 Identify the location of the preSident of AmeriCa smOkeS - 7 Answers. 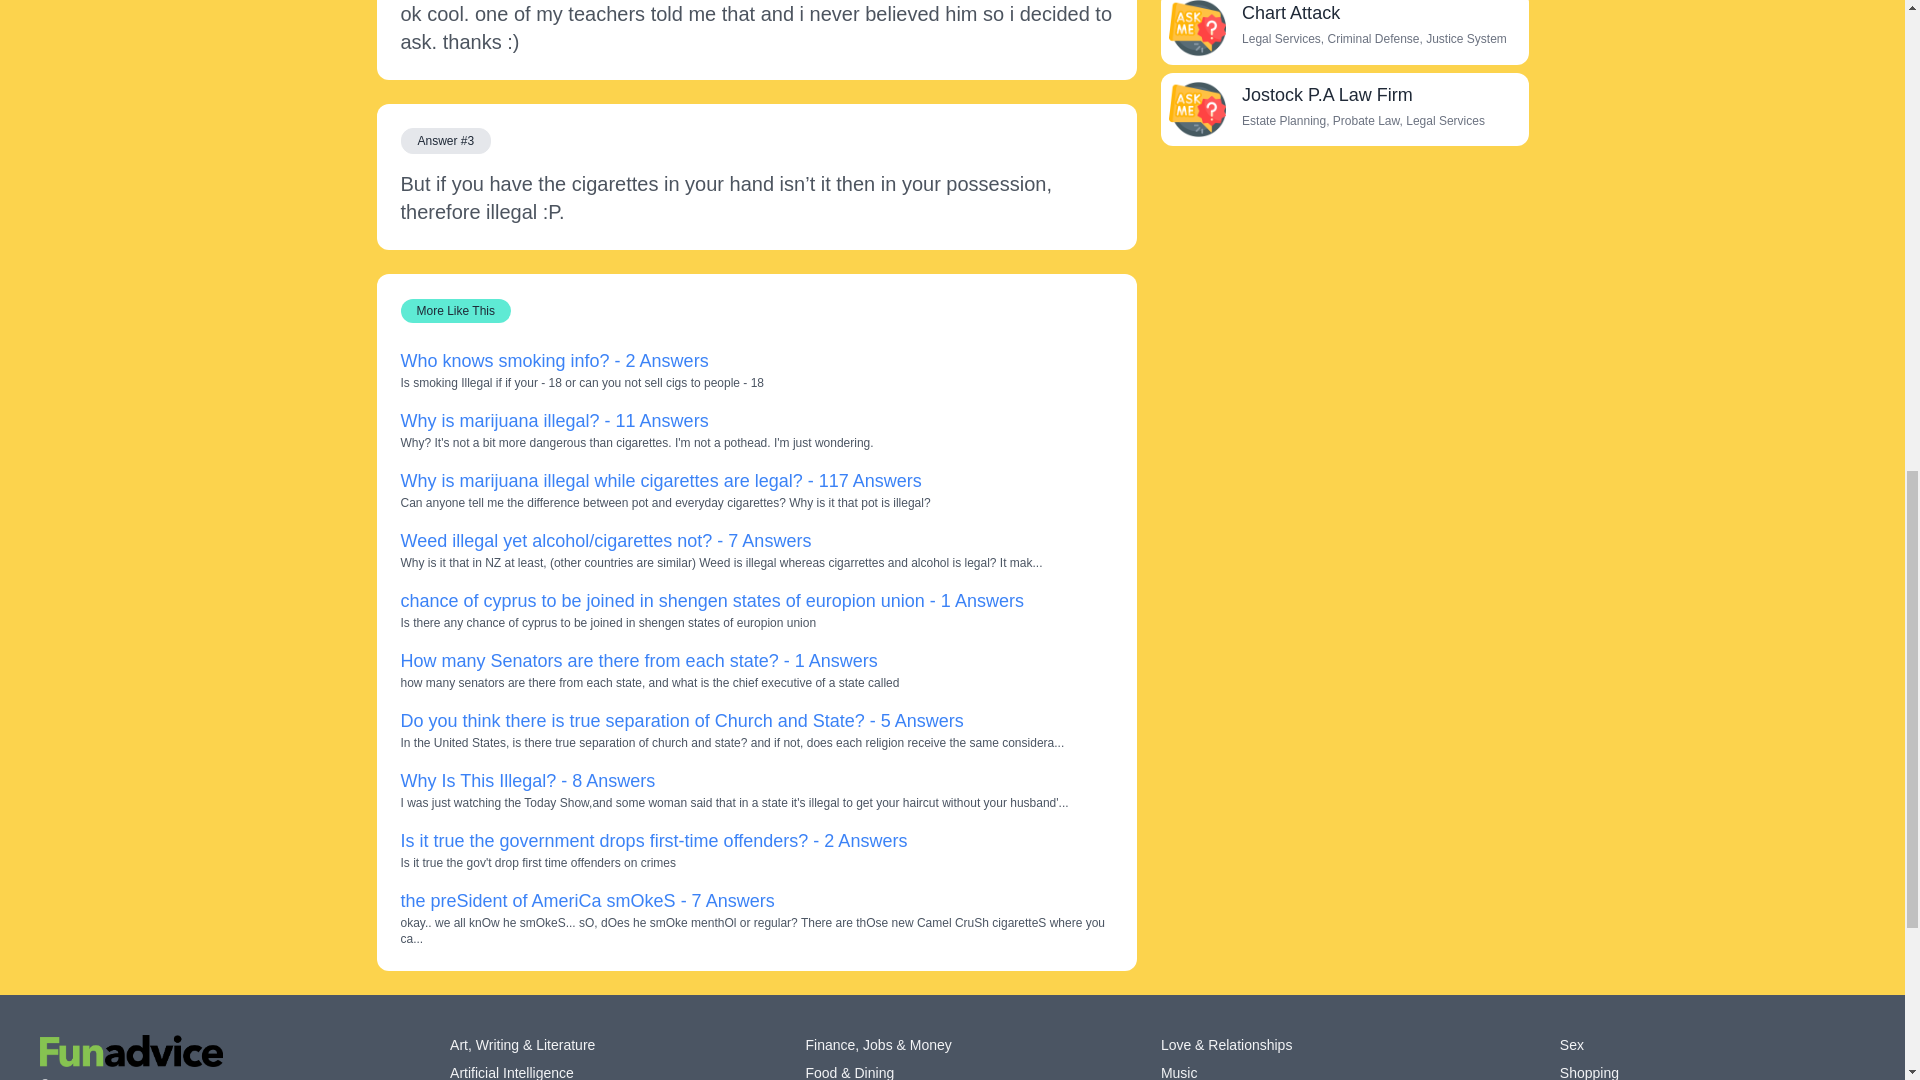
(586, 901).